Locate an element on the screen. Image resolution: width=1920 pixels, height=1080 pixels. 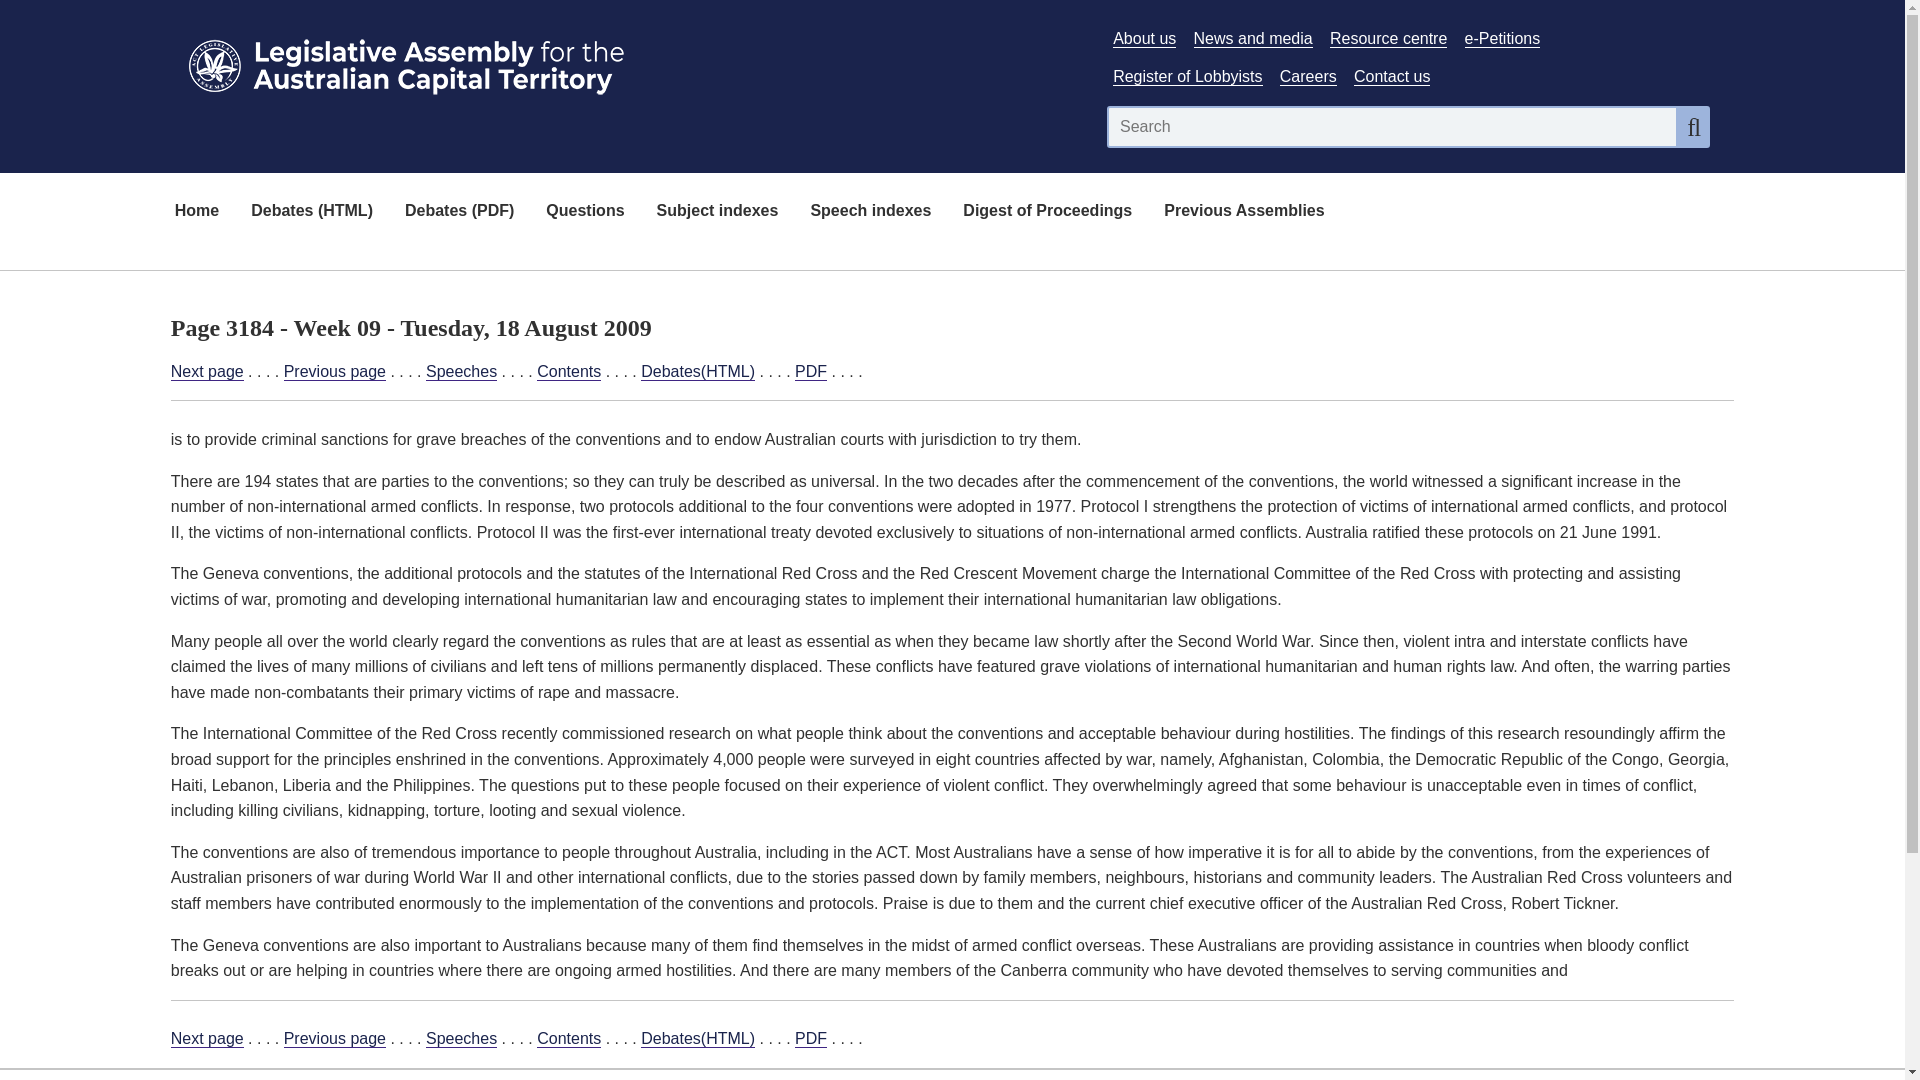
Previous Assemblies is located at coordinates (1244, 212).